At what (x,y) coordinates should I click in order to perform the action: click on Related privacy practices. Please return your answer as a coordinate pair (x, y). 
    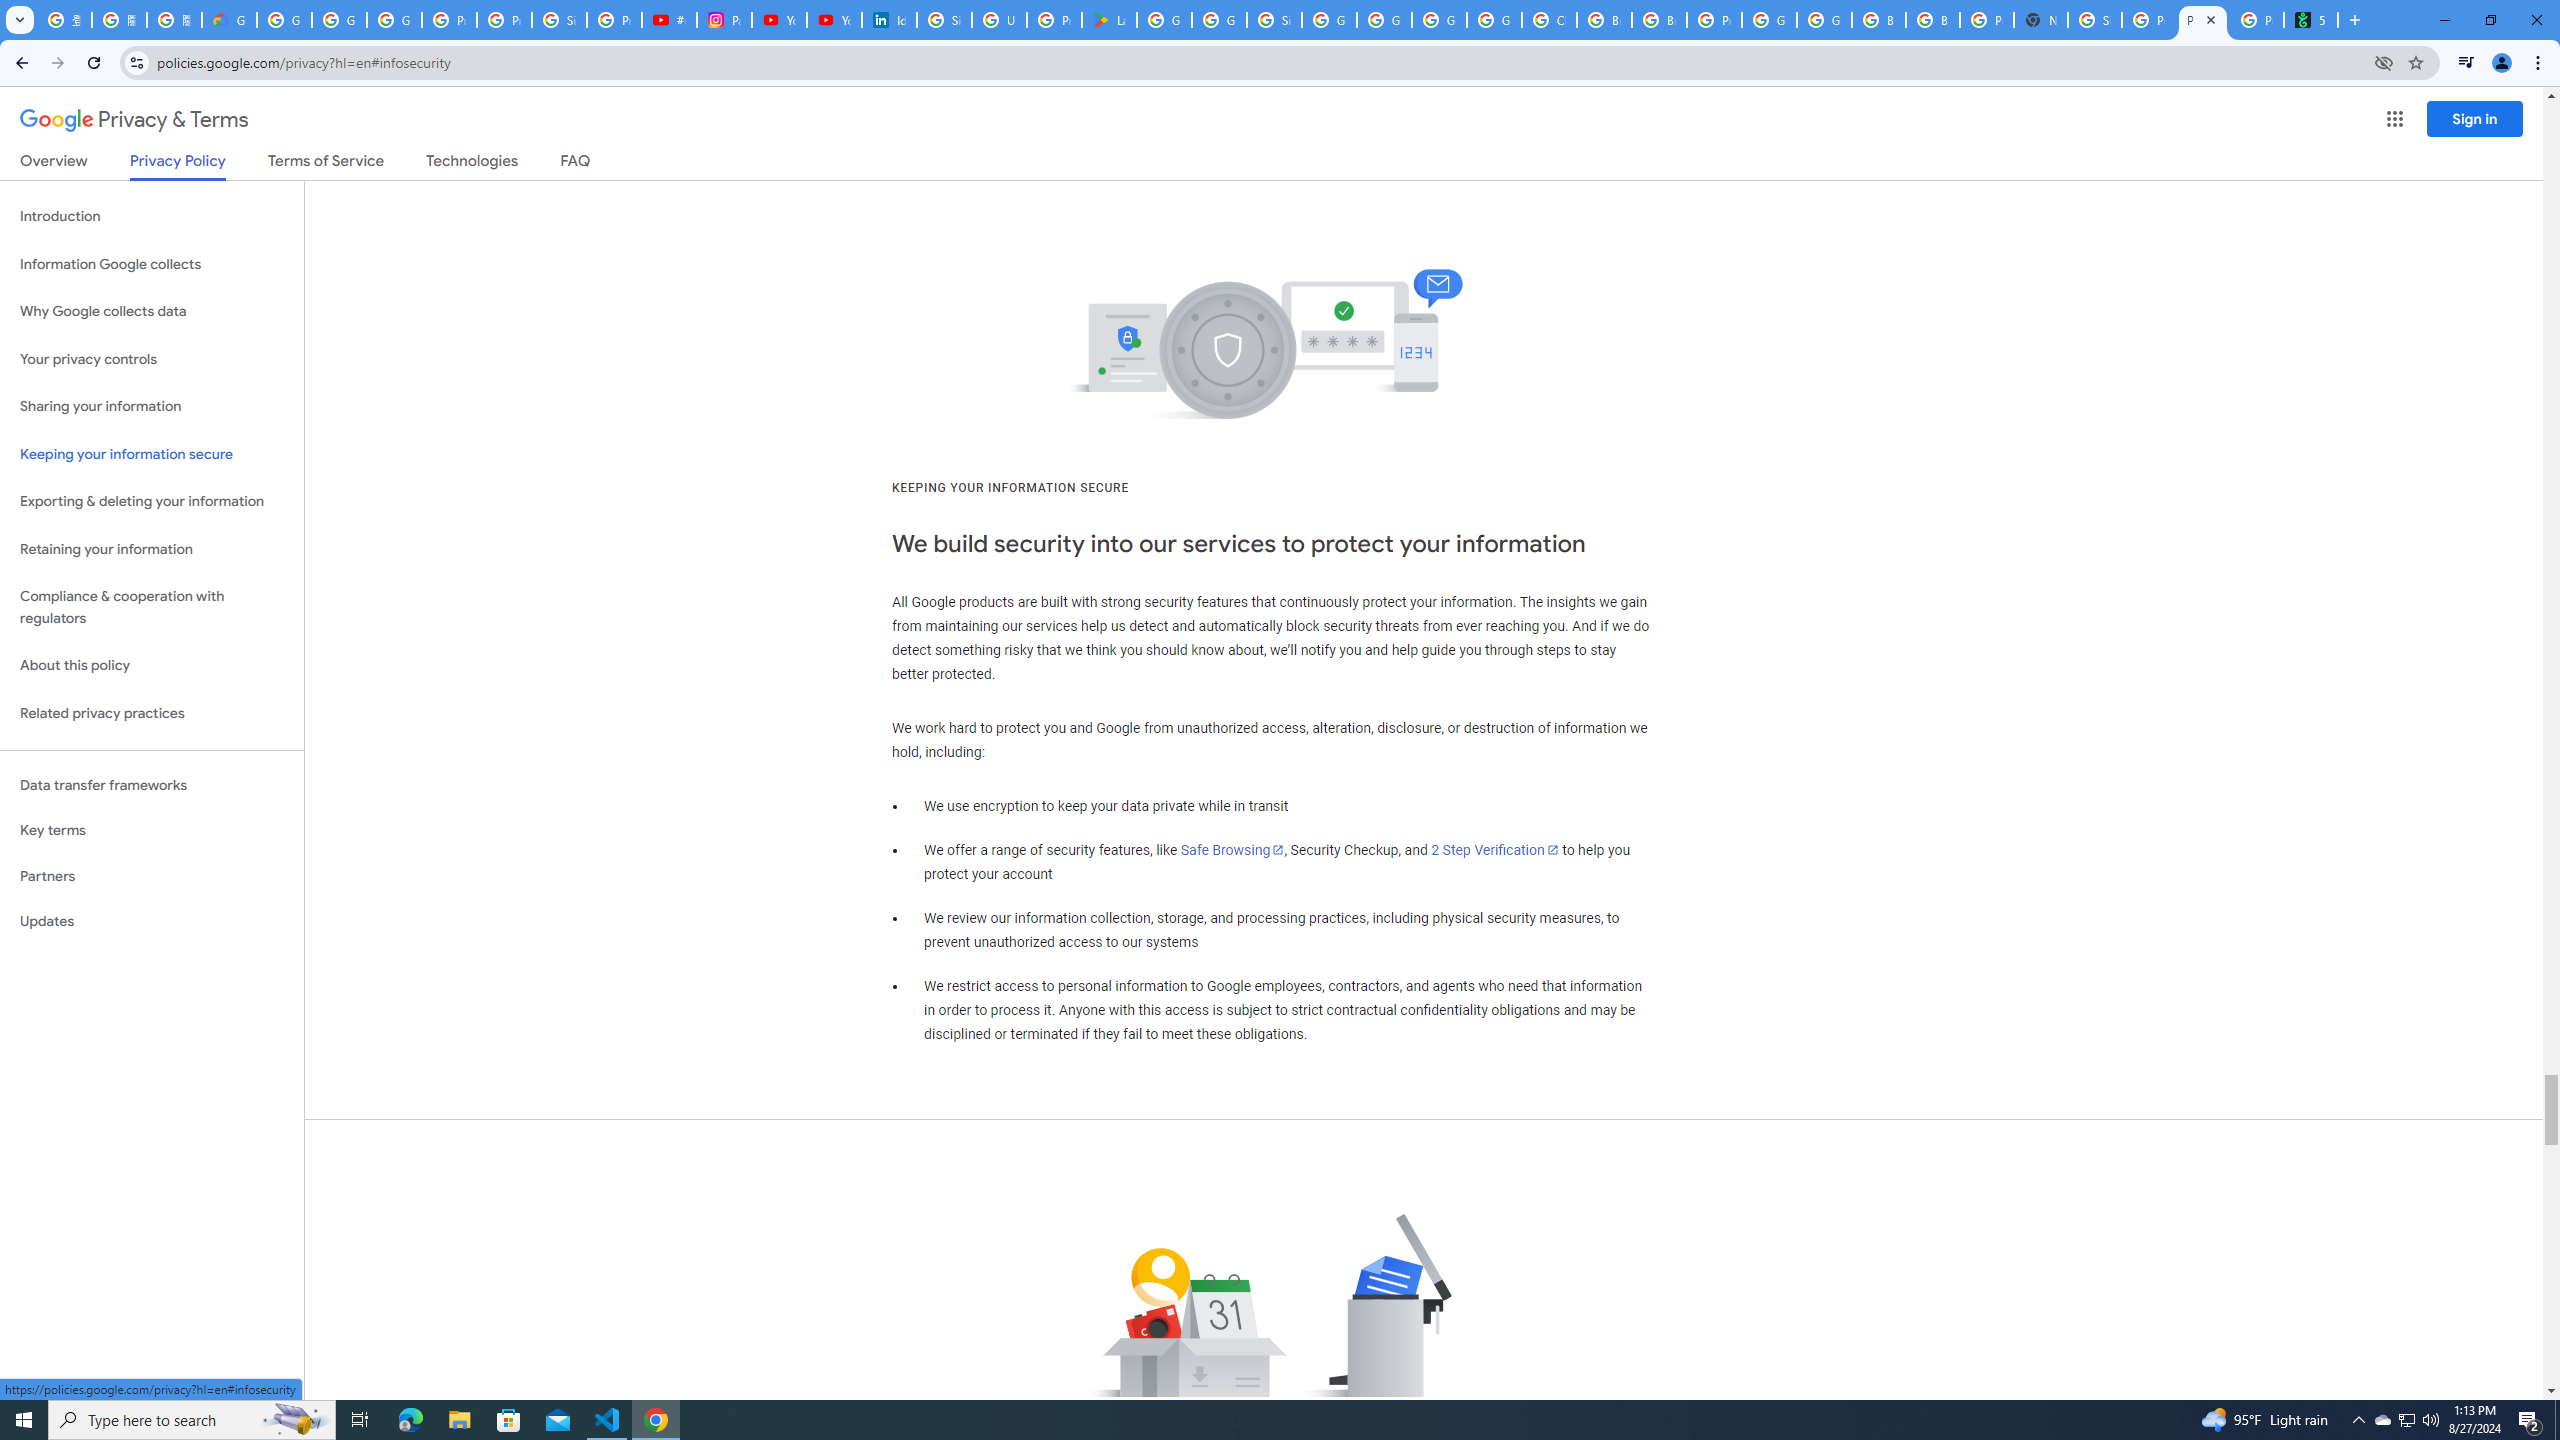
    Looking at the image, I should click on (152, 713).